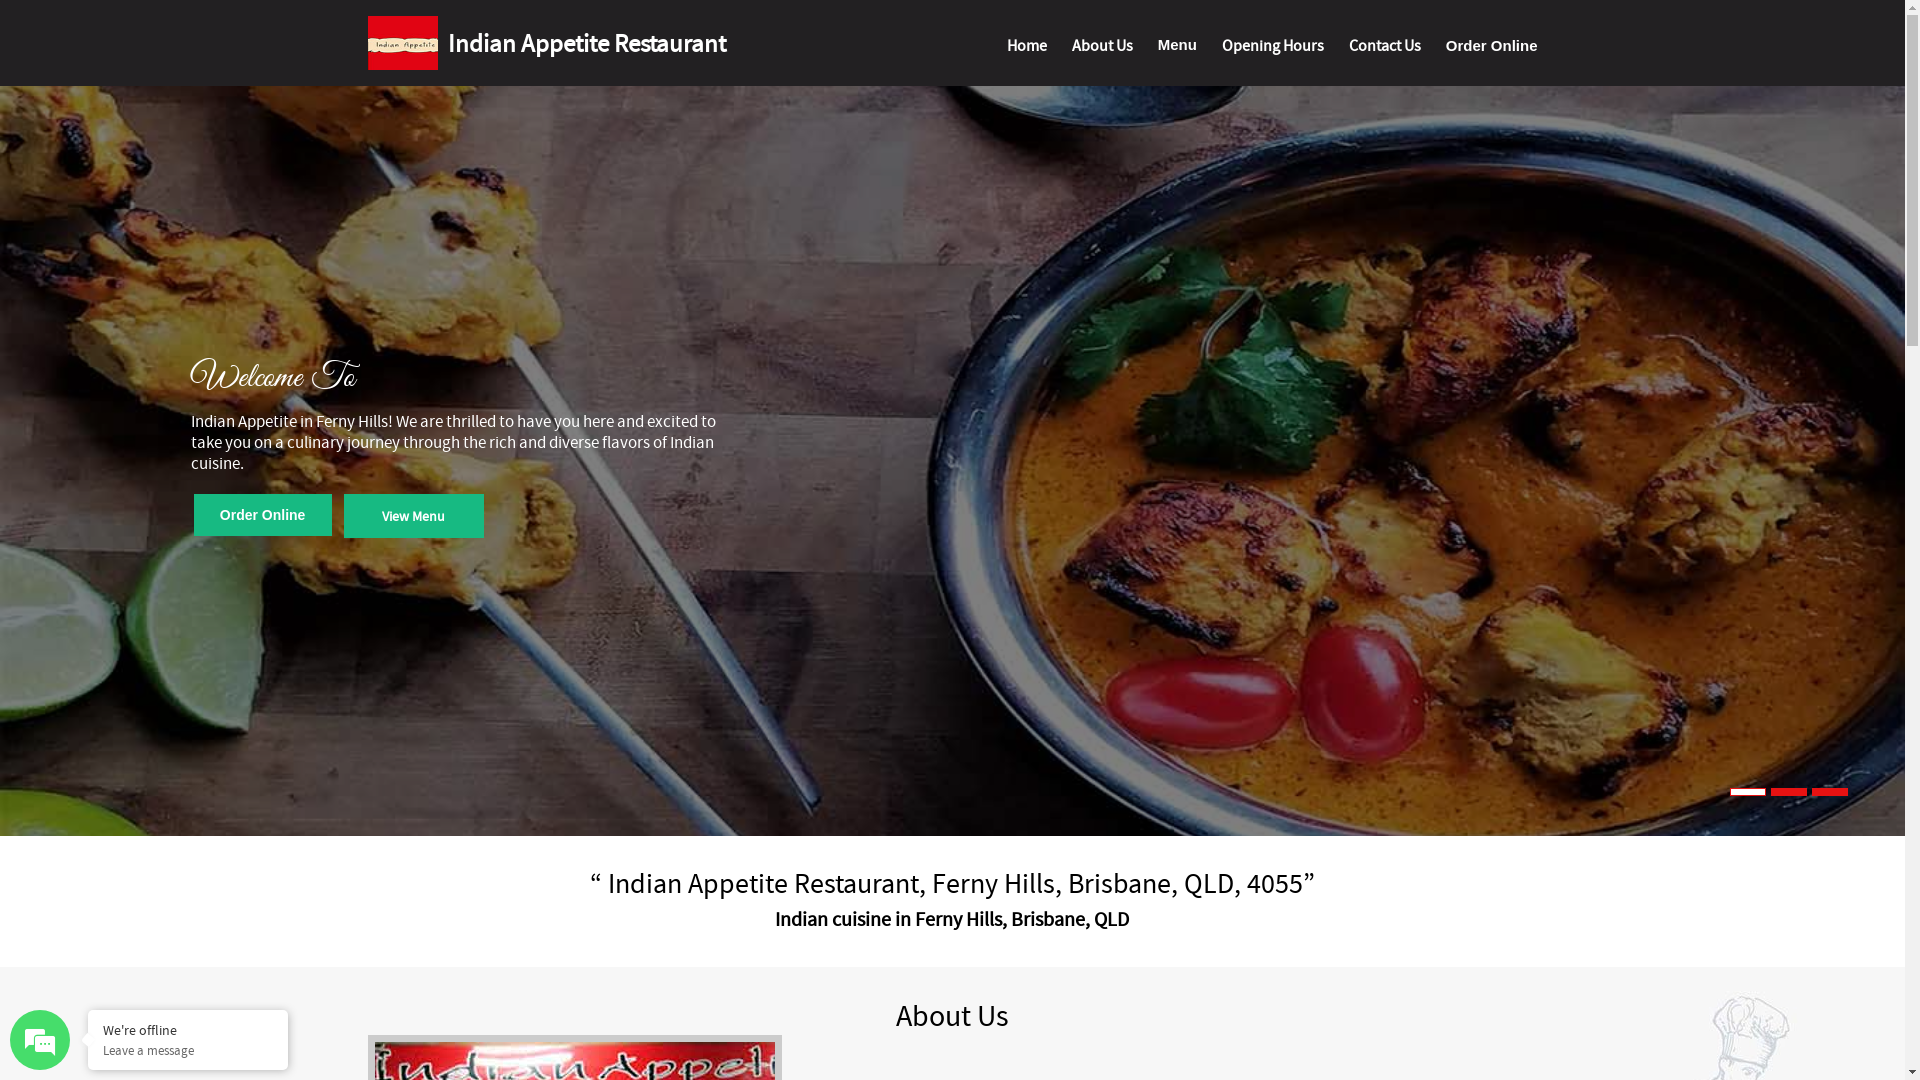 The image size is (1920, 1080). What do you see at coordinates (1273, 50) in the screenshot?
I see `Opening Hours` at bounding box center [1273, 50].